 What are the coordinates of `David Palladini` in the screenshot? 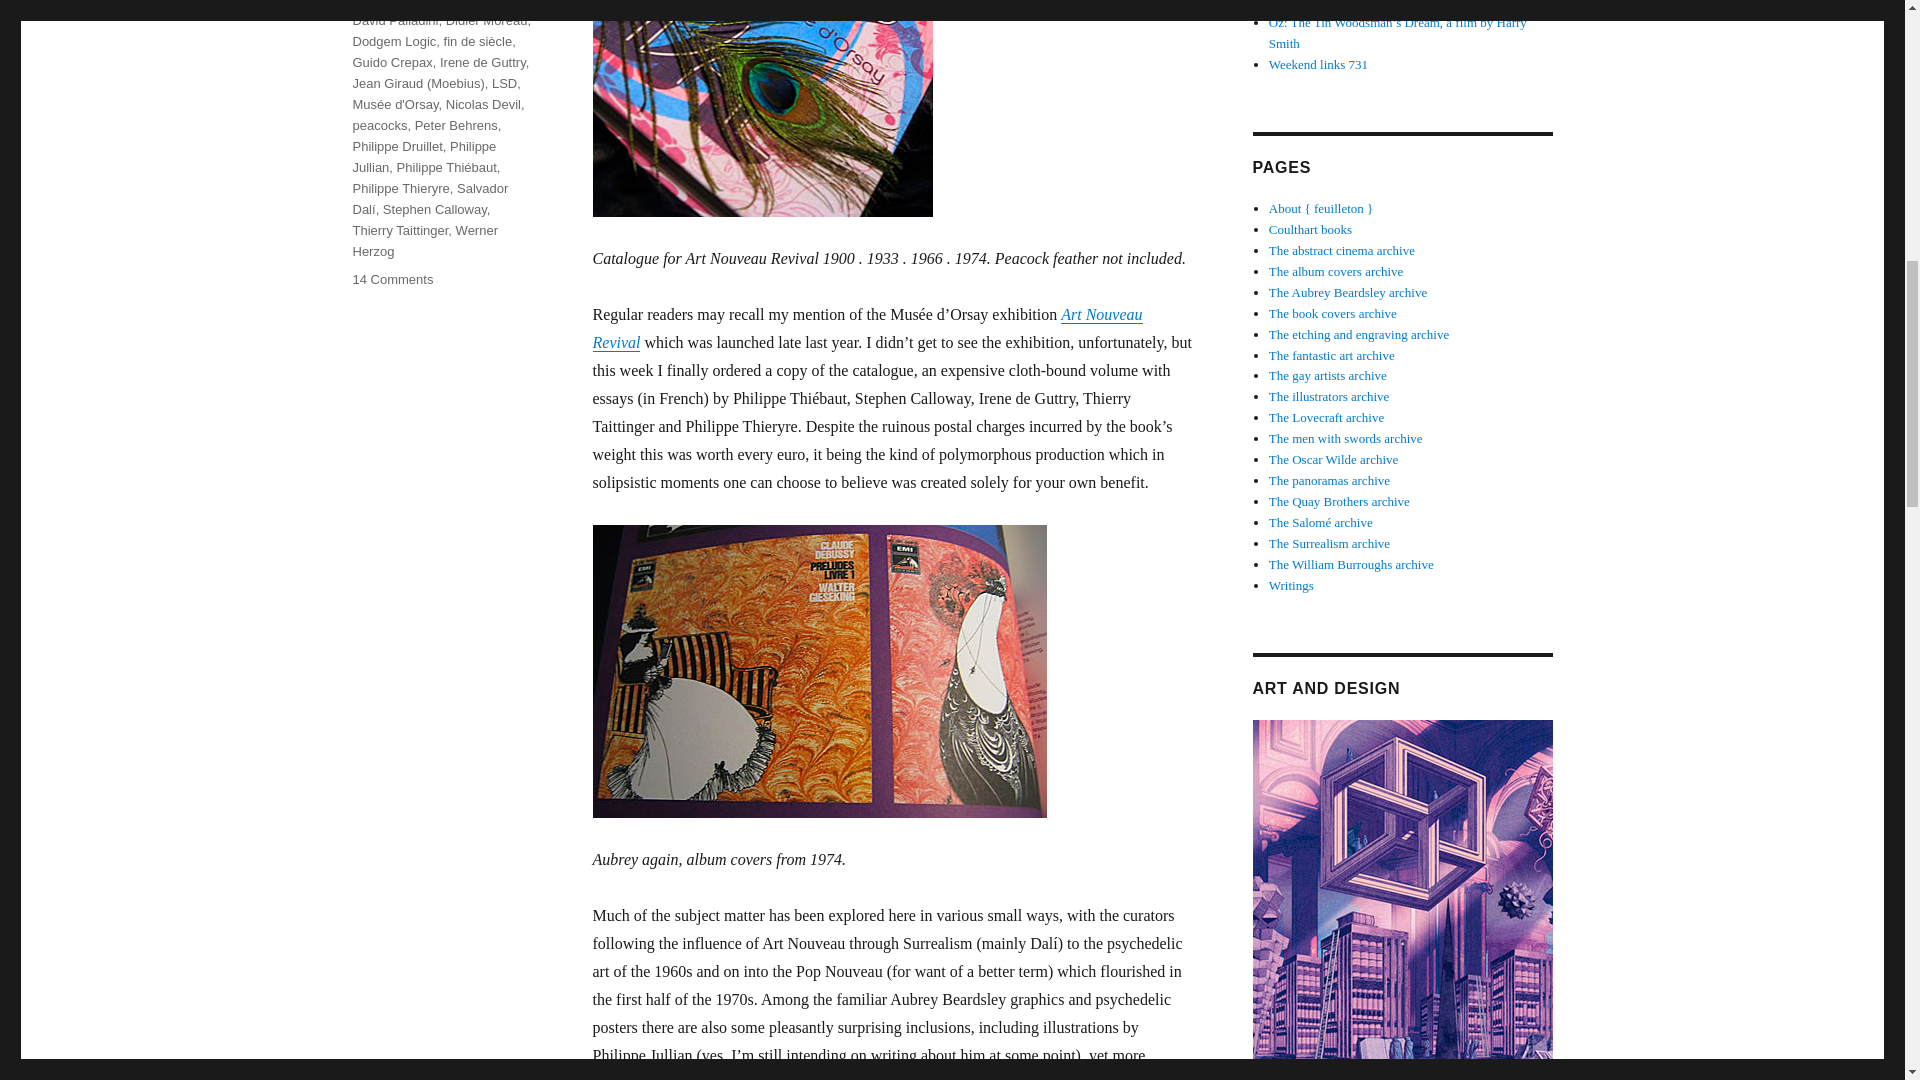 It's located at (394, 20).